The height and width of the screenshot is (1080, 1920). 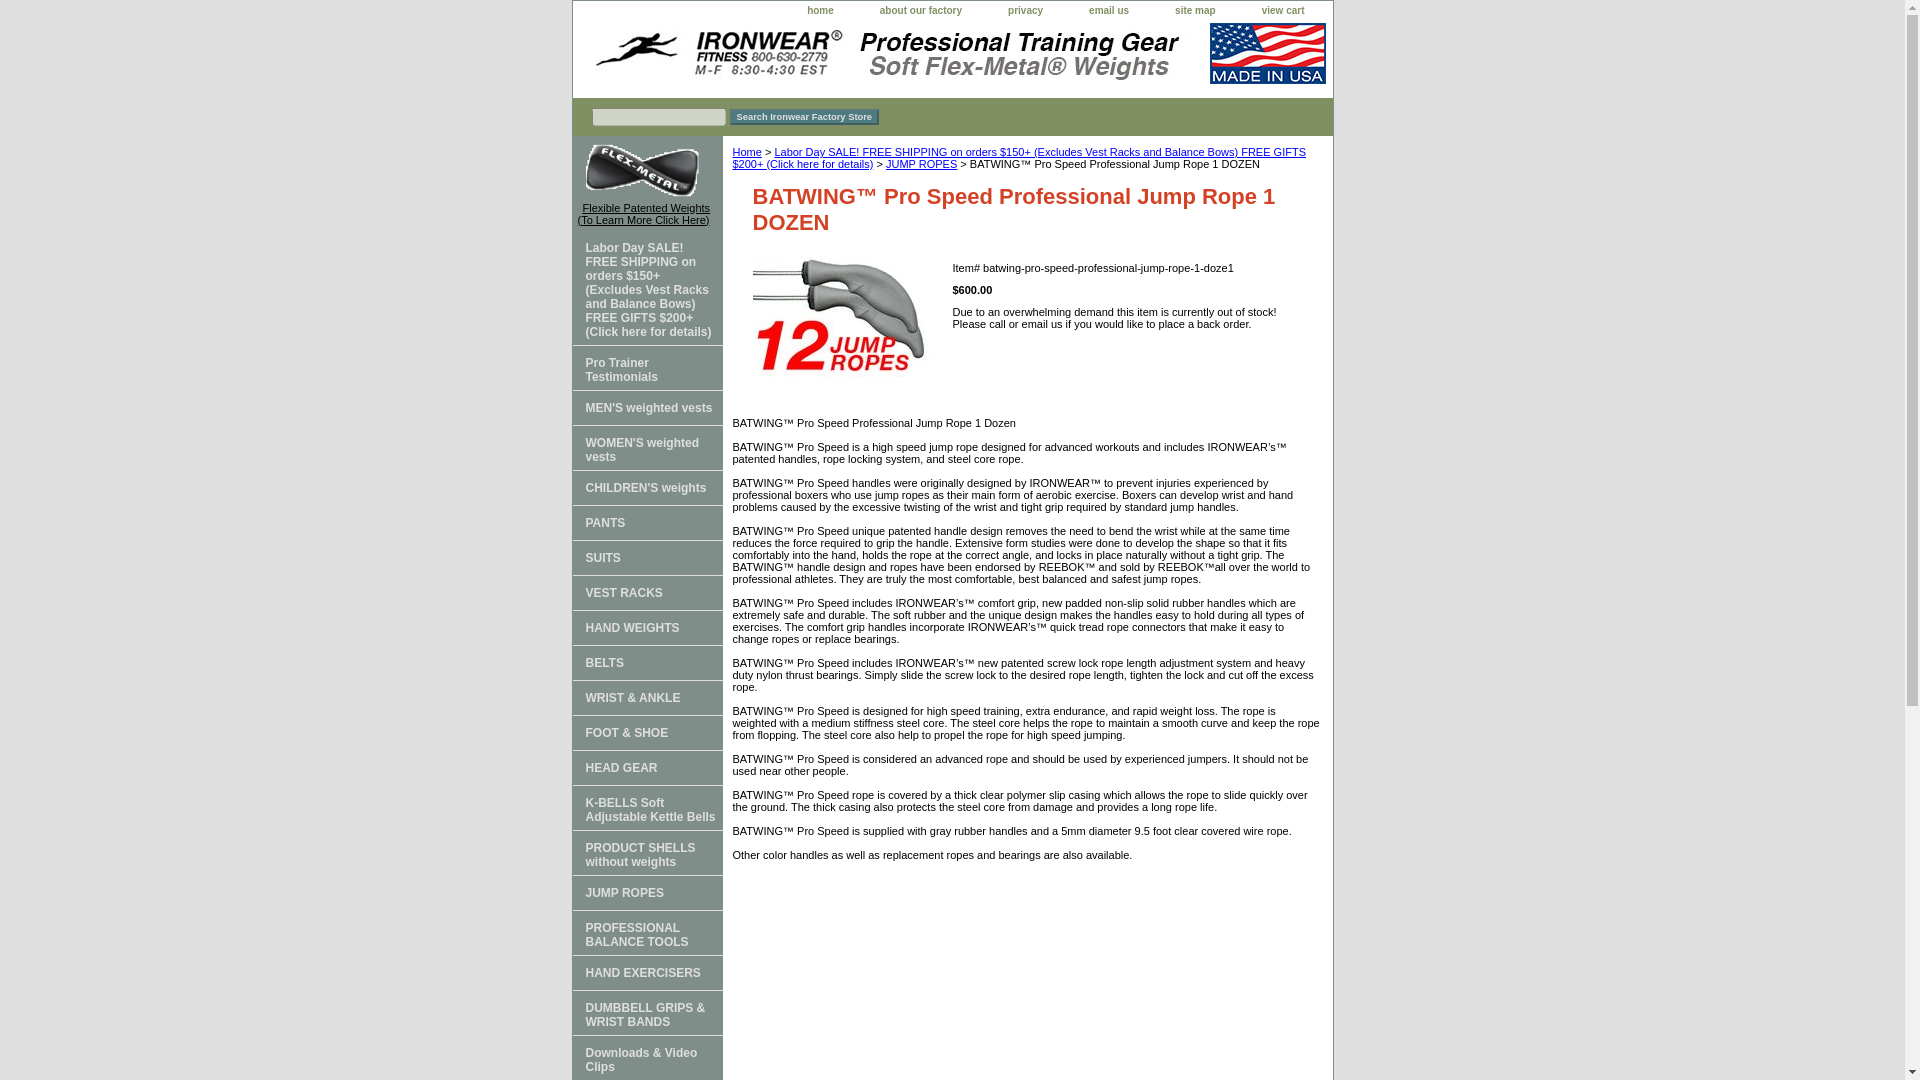 What do you see at coordinates (646, 932) in the screenshot?
I see `PROFESSIONAL BALANCE TOOLS` at bounding box center [646, 932].